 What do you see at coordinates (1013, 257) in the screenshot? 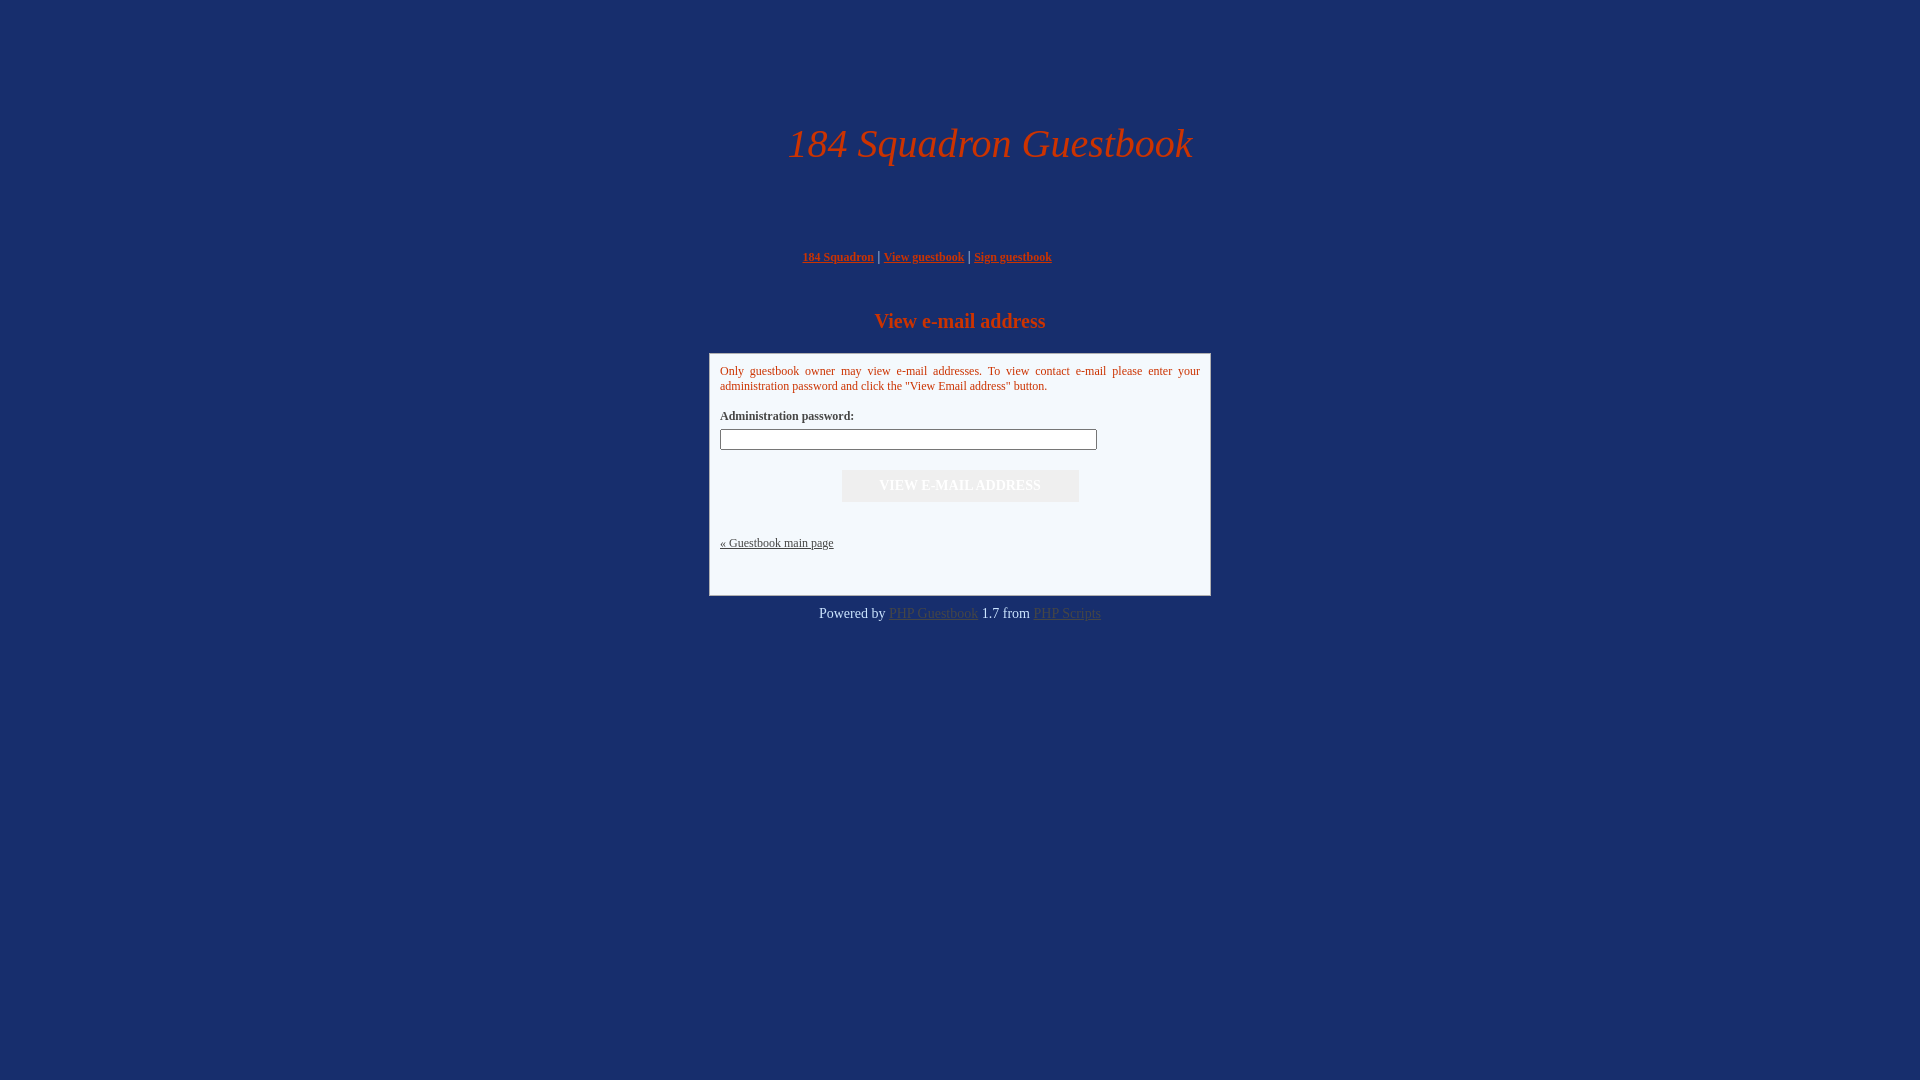
I see `Sign guestbook` at bounding box center [1013, 257].